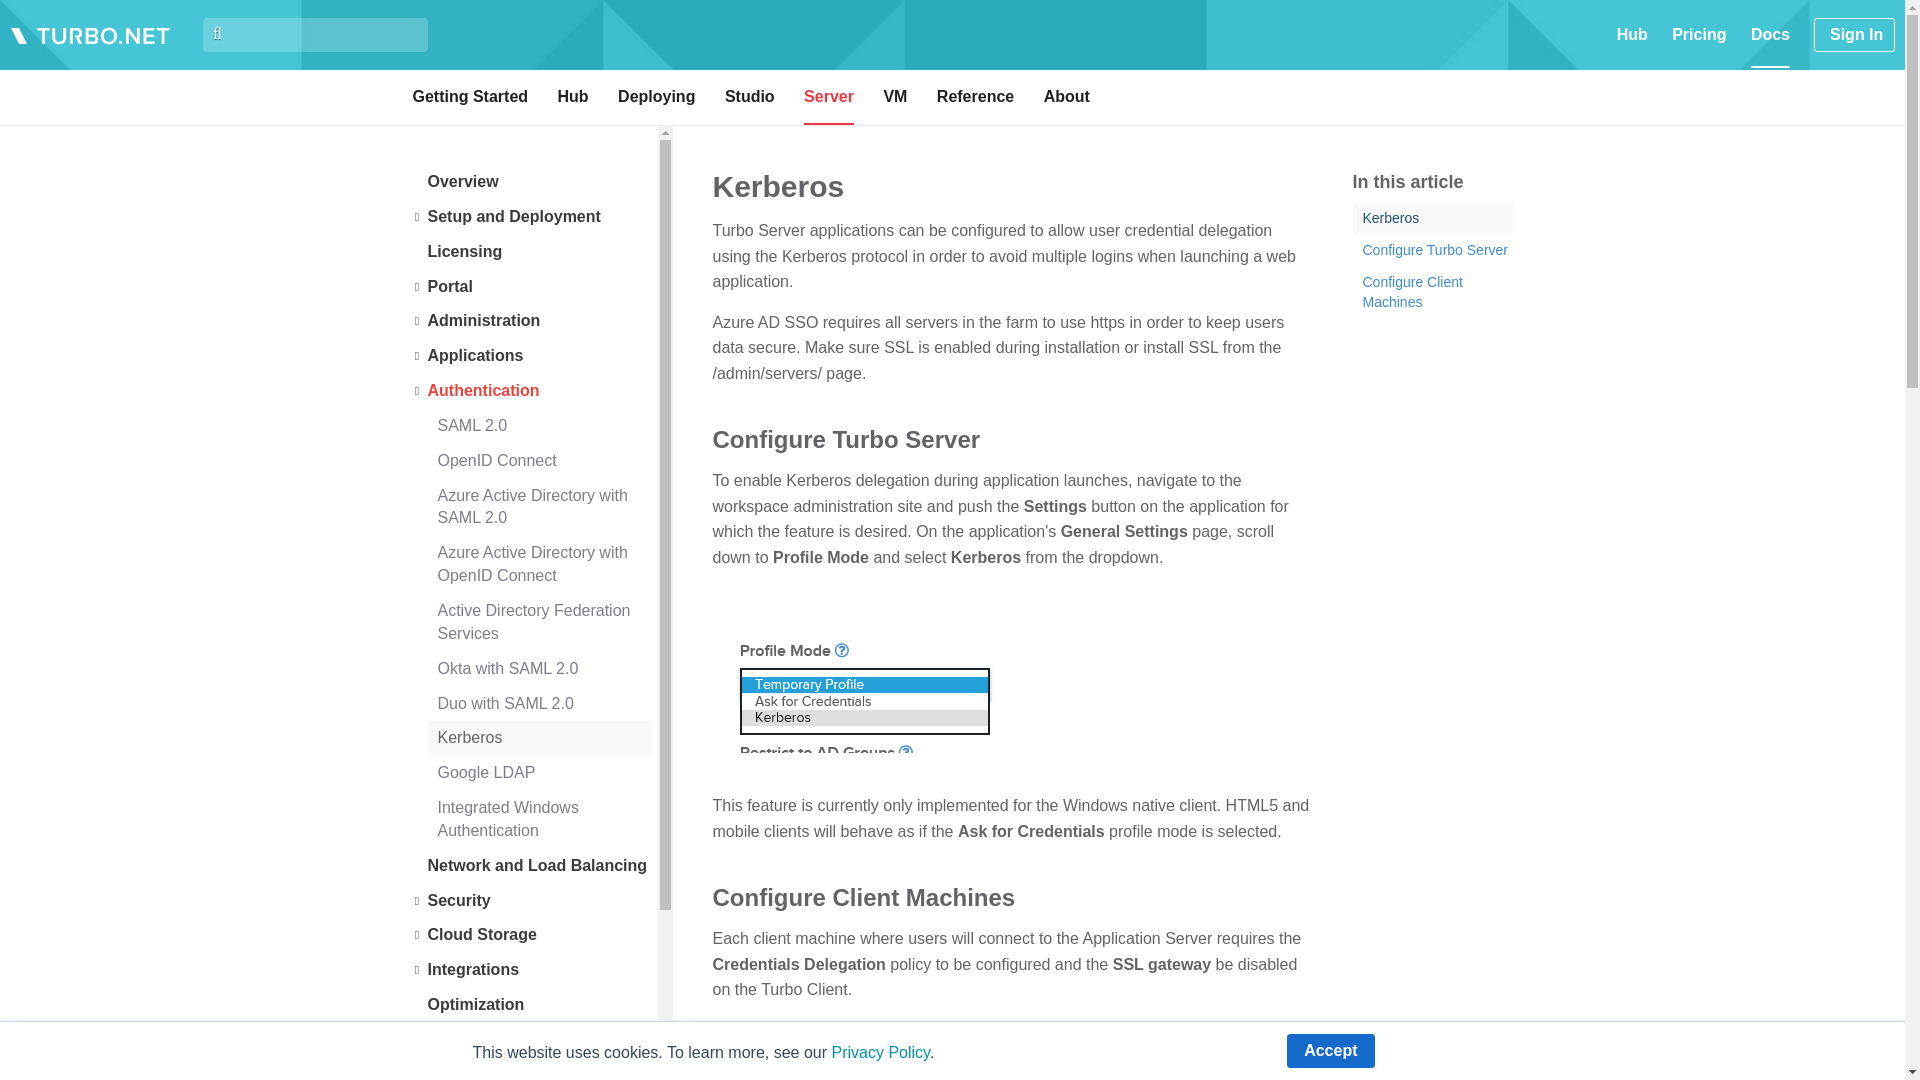 Image resolution: width=1920 pixels, height=1080 pixels. What do you see at coordinates (1854, 34) in the screenshot?
I see `Sign In` at bounding box center [1854, 34].